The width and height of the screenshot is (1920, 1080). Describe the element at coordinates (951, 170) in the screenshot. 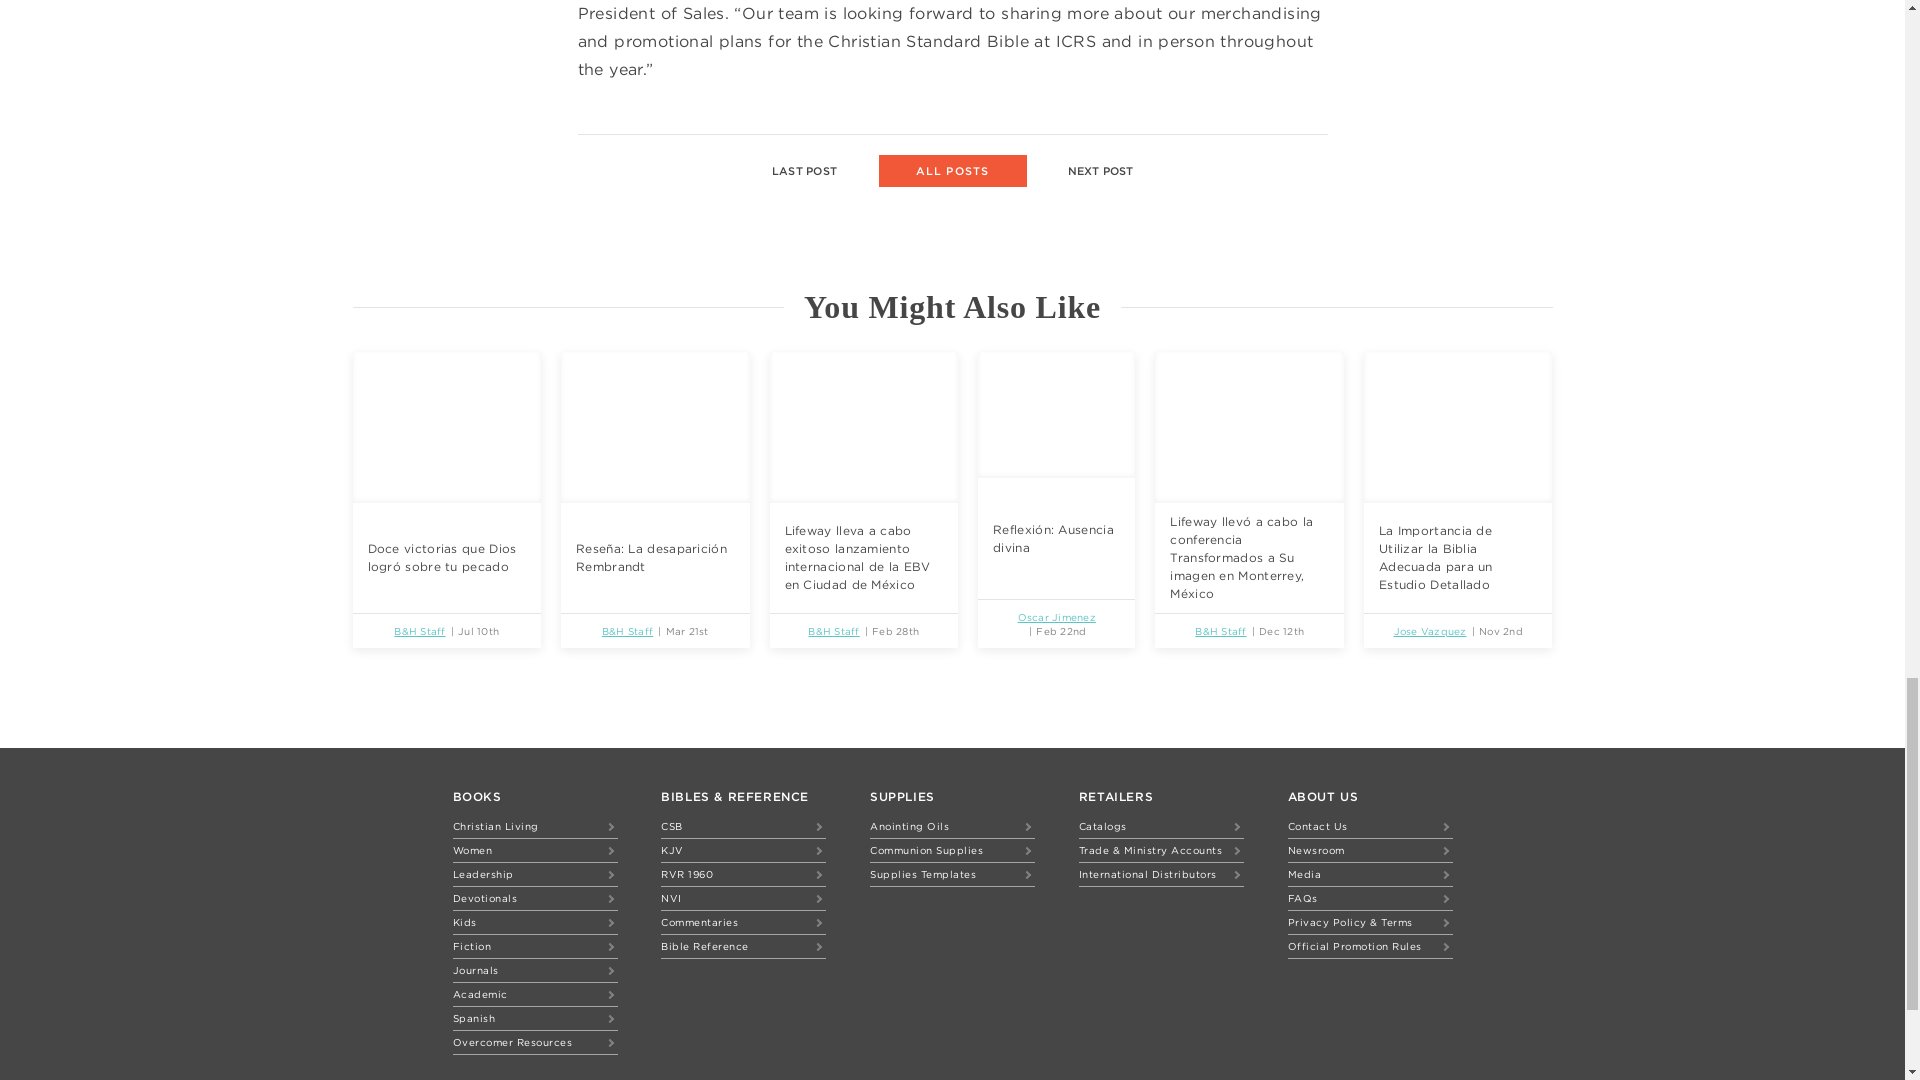

I see `ALL POSTS` at that location.